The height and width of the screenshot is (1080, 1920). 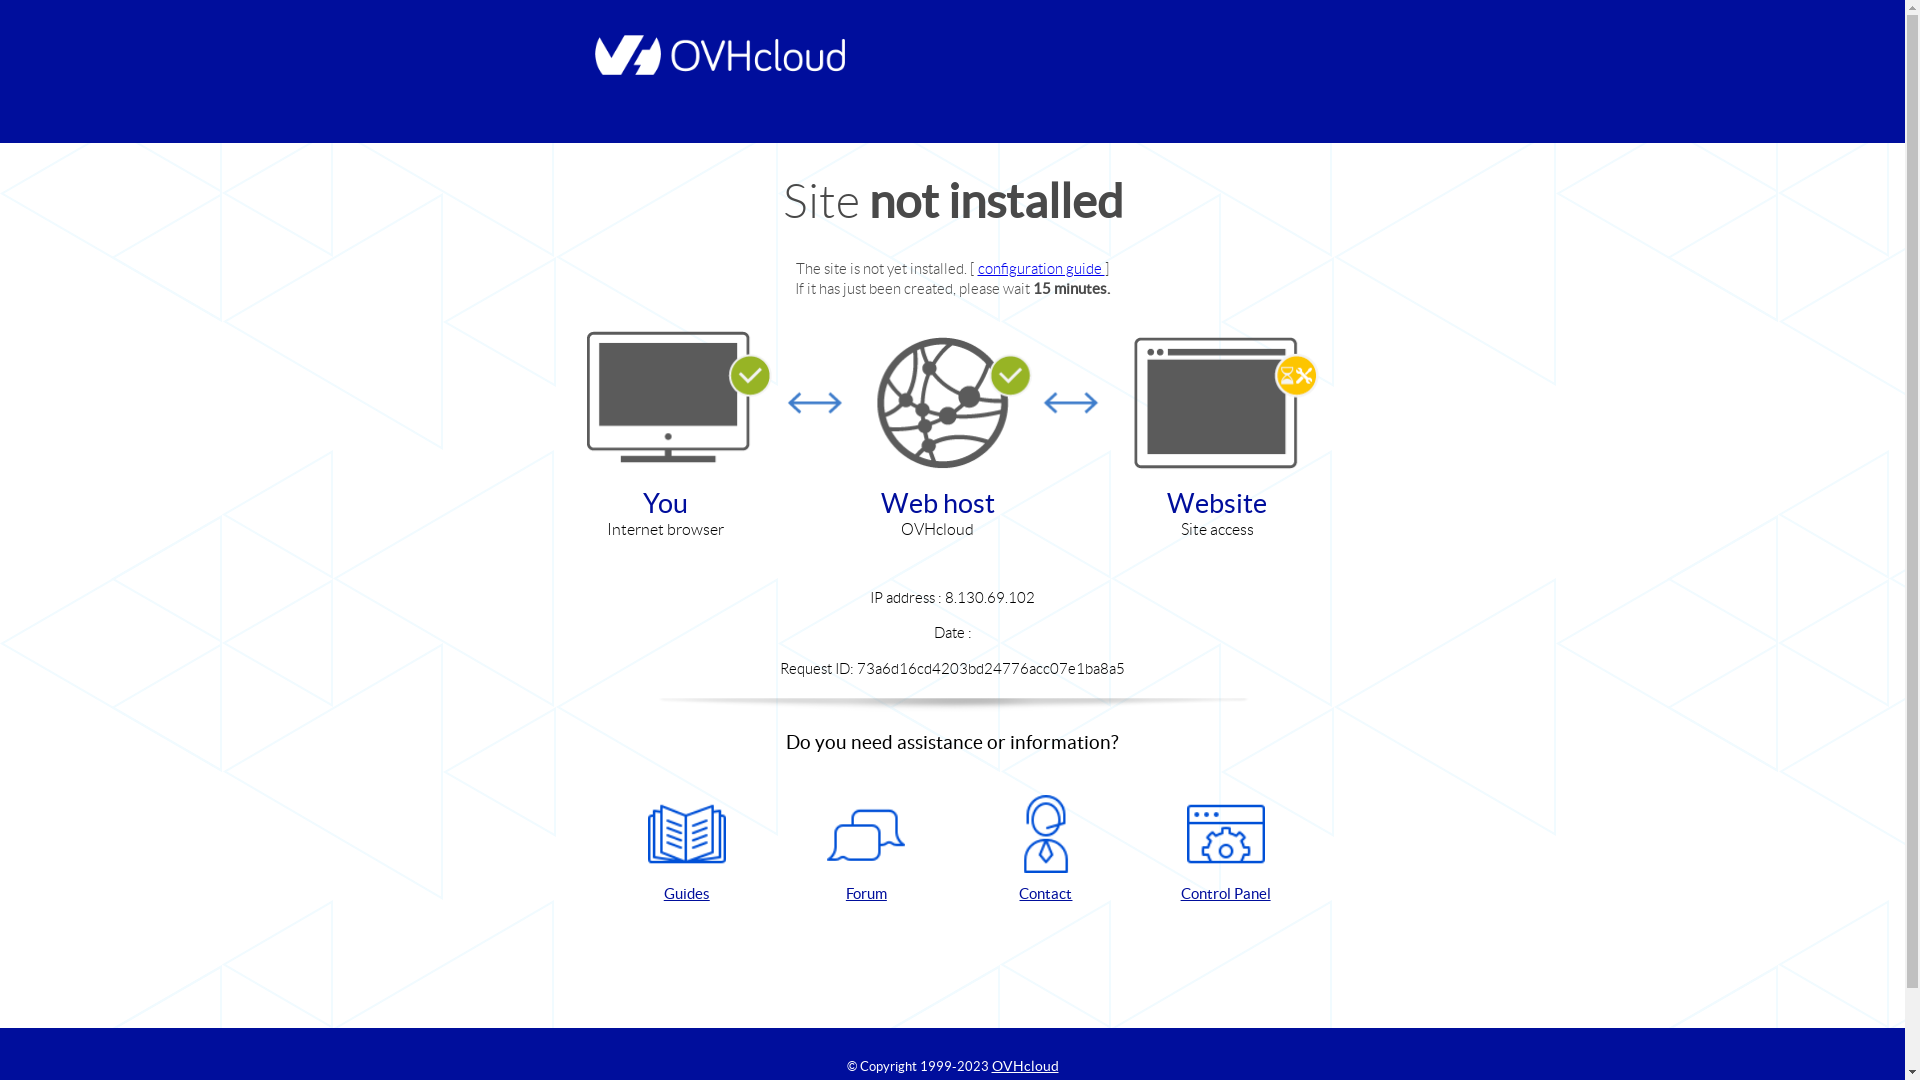 What do you see at coordinates (1046, 850) in the screenshot?
I see `Contact` at bounding box center [1046, 850].